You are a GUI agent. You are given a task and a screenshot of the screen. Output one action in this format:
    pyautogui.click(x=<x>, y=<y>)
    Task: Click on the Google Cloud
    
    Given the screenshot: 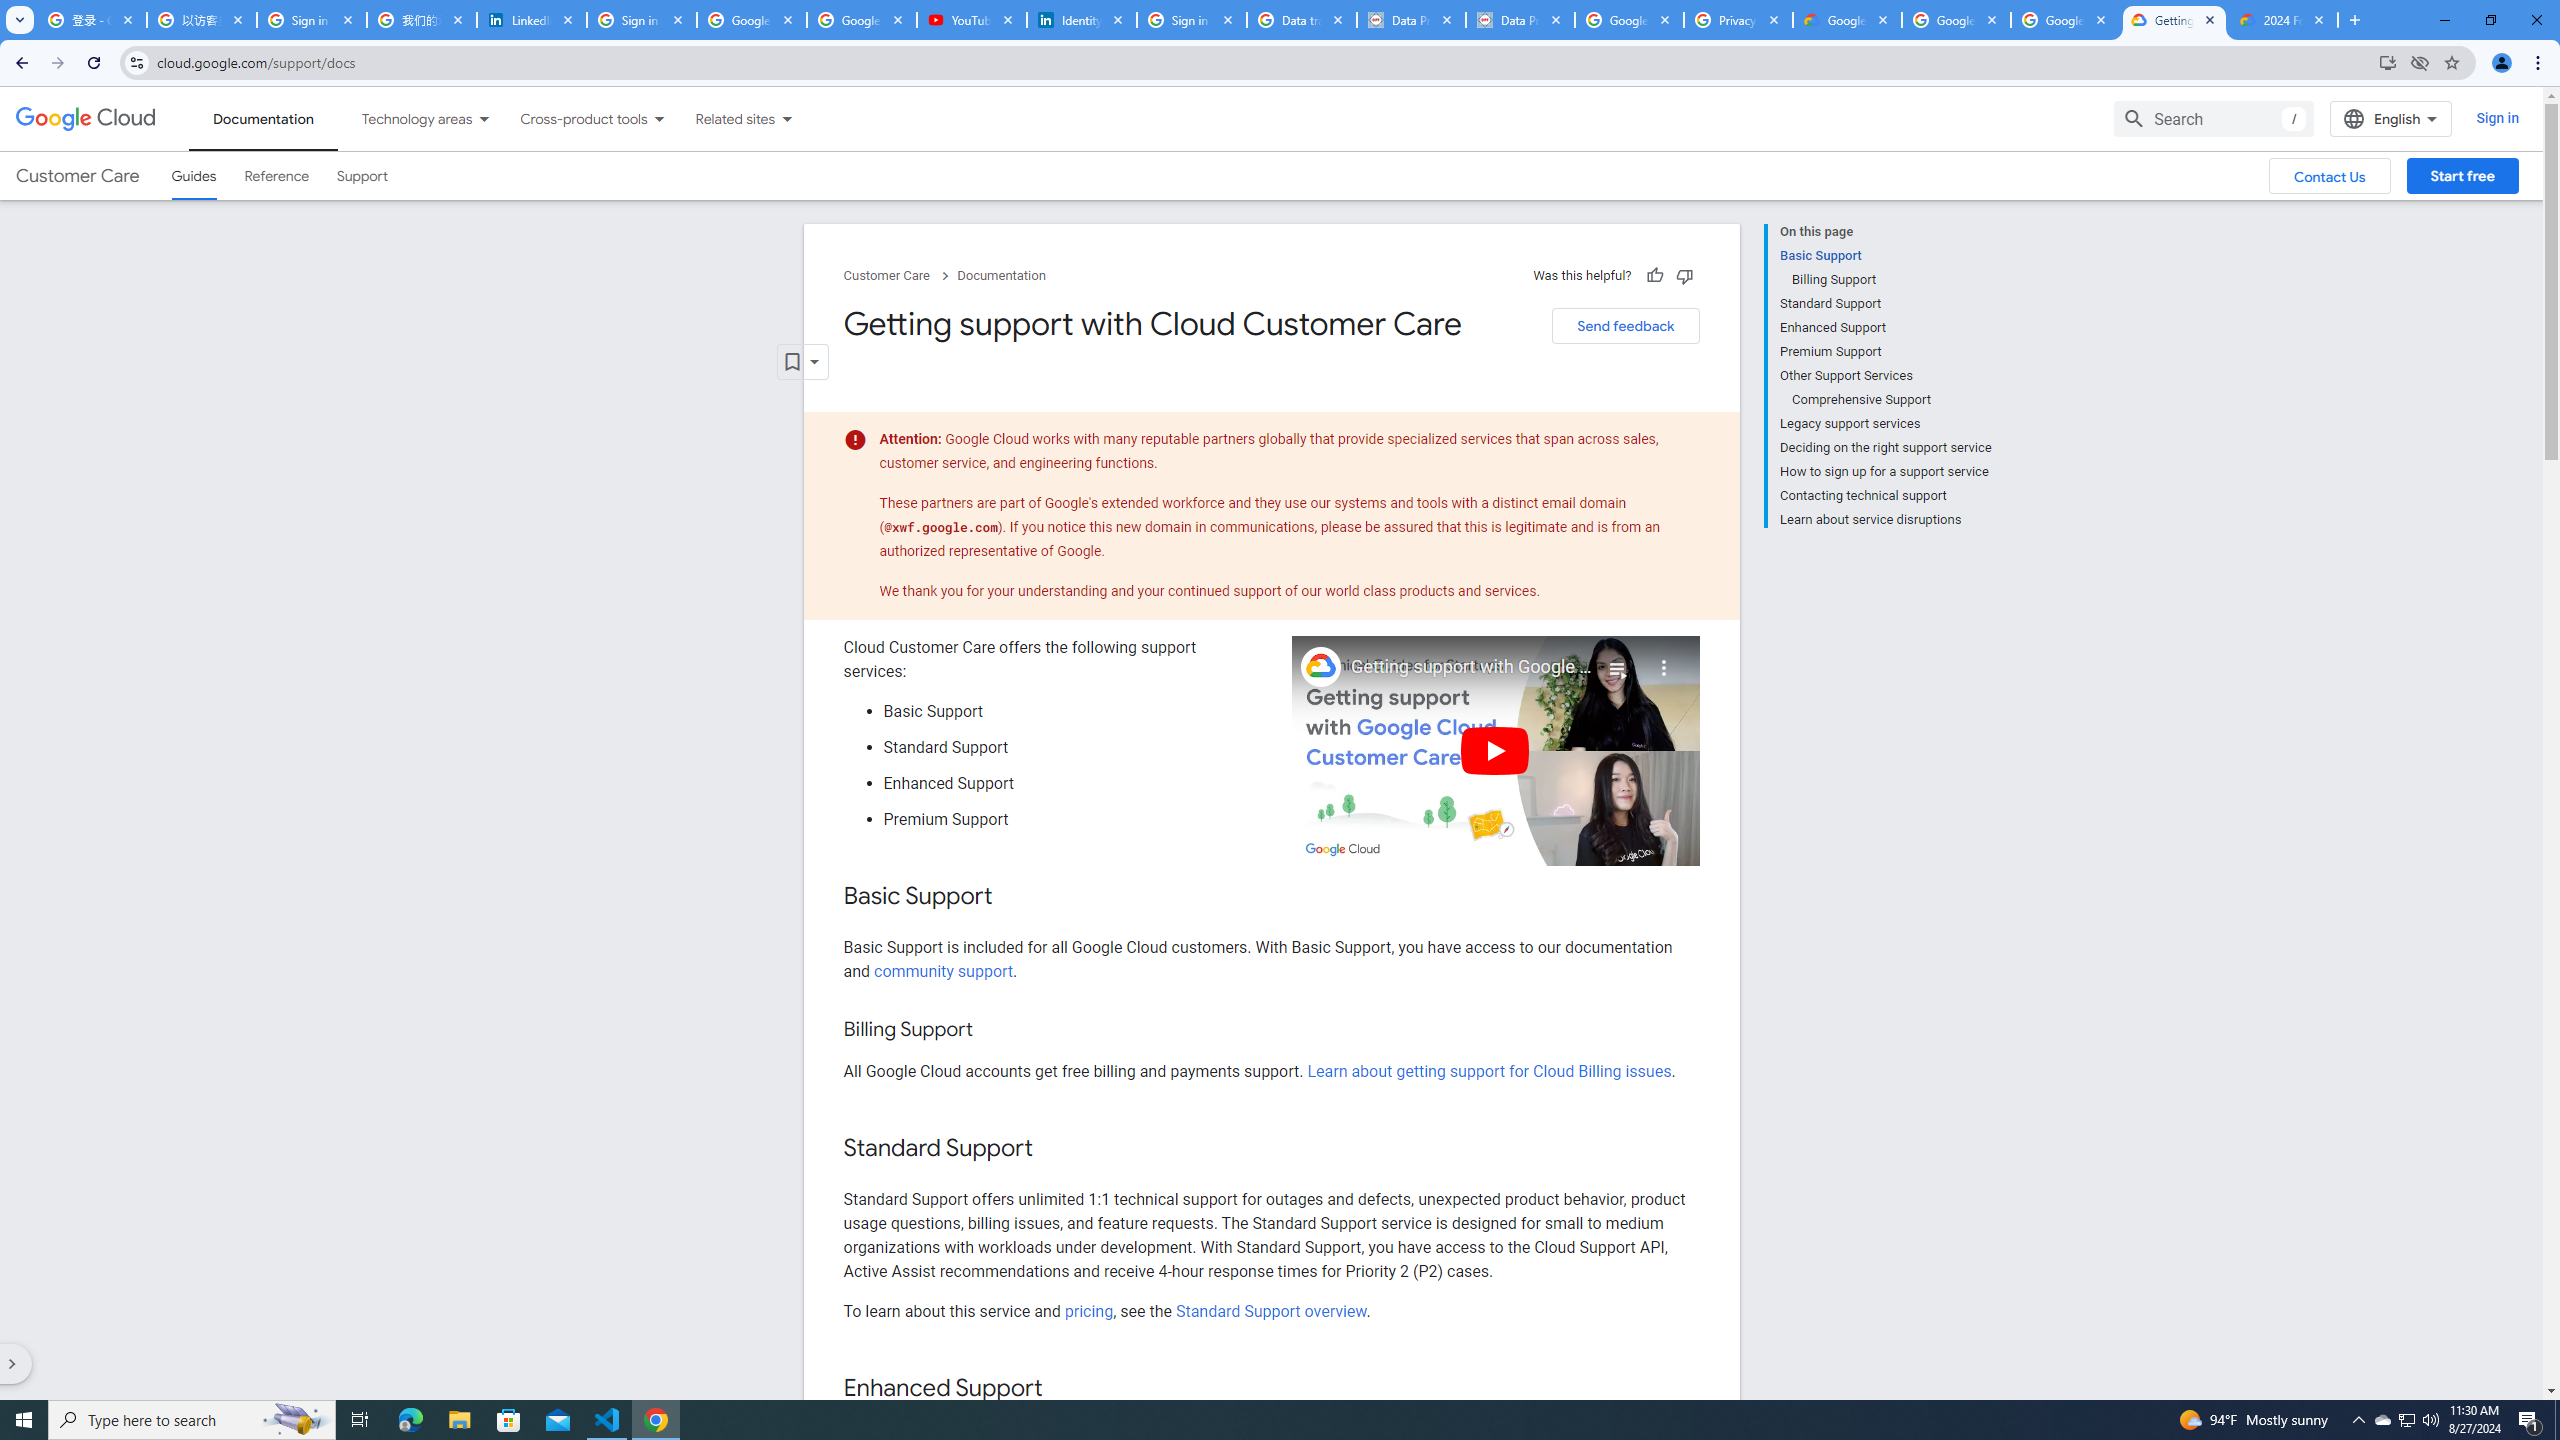 What is the action you would take?
    pyautogui.click(x=86, y=119)
    